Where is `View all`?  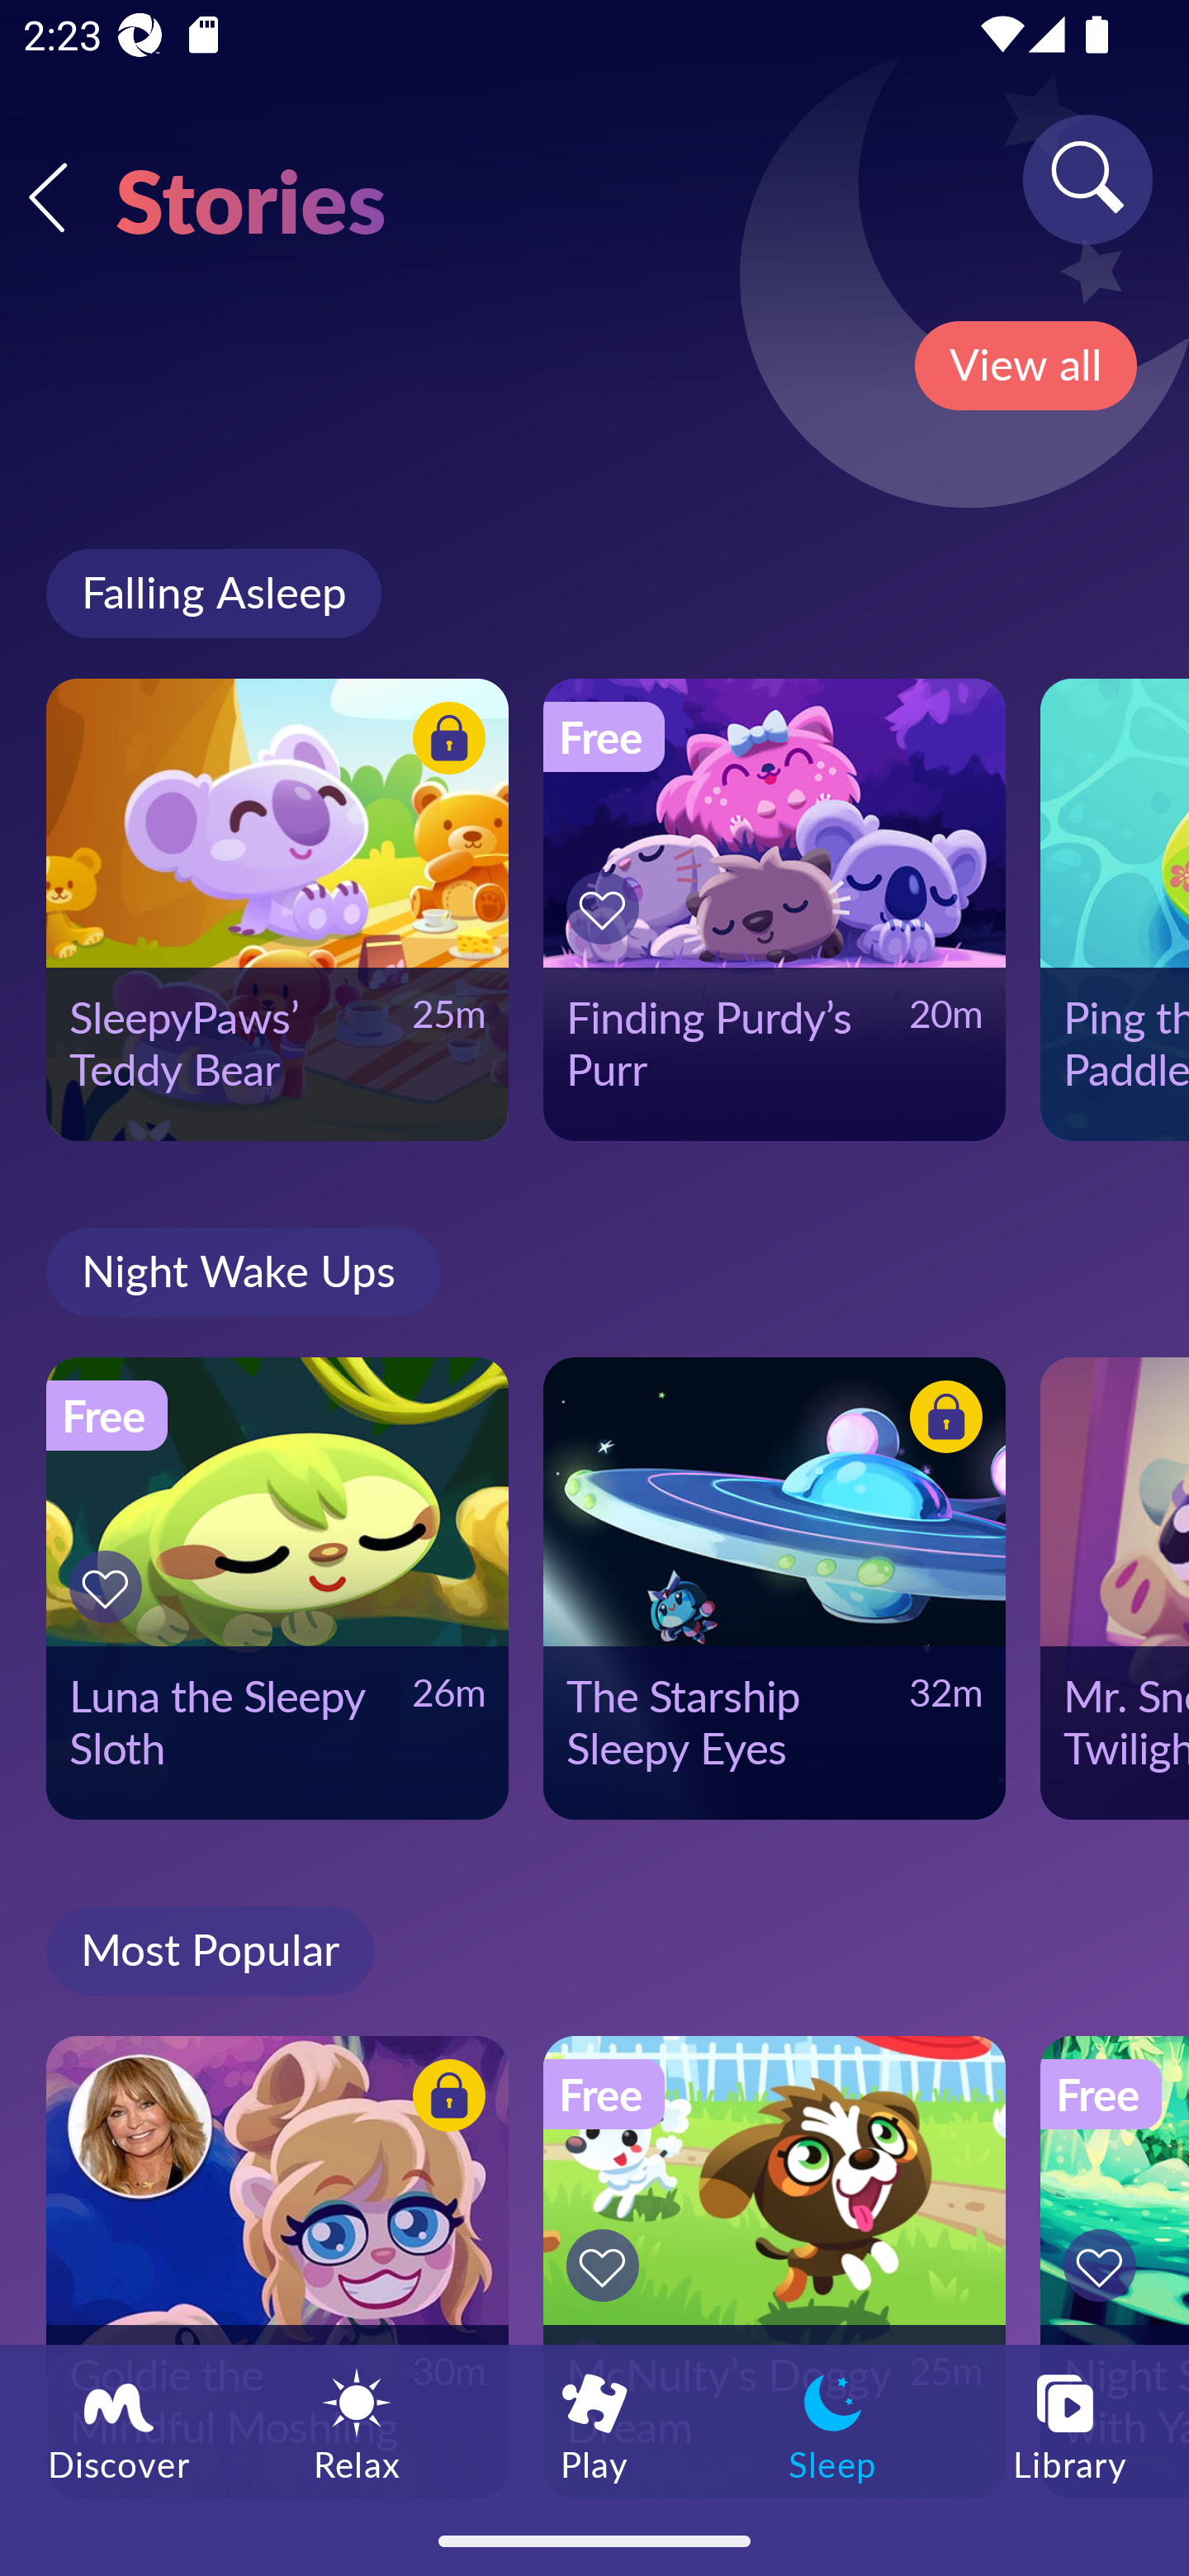 View all is located at coordinates (1026, 366).